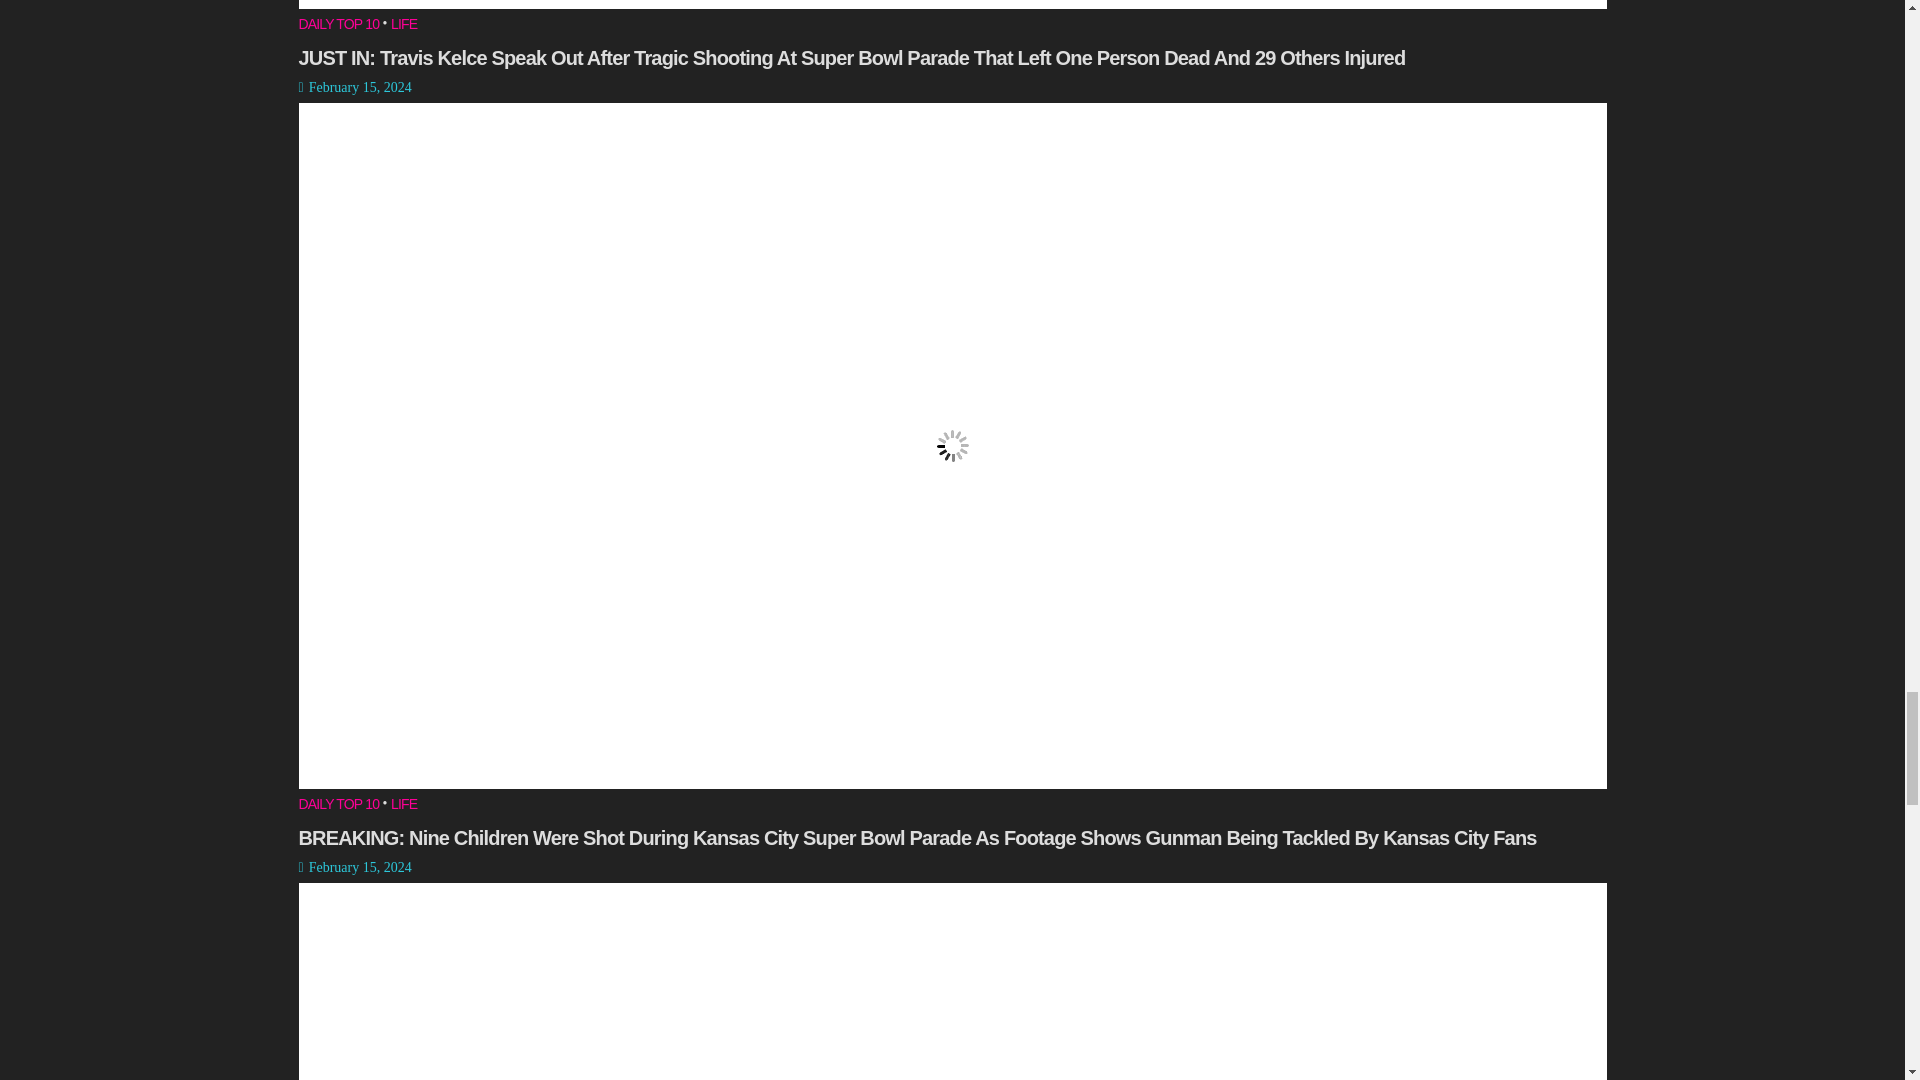 This screenshot has width=1920, height=1080. I want to click on DAILY TOP 10, so click(338, 26).